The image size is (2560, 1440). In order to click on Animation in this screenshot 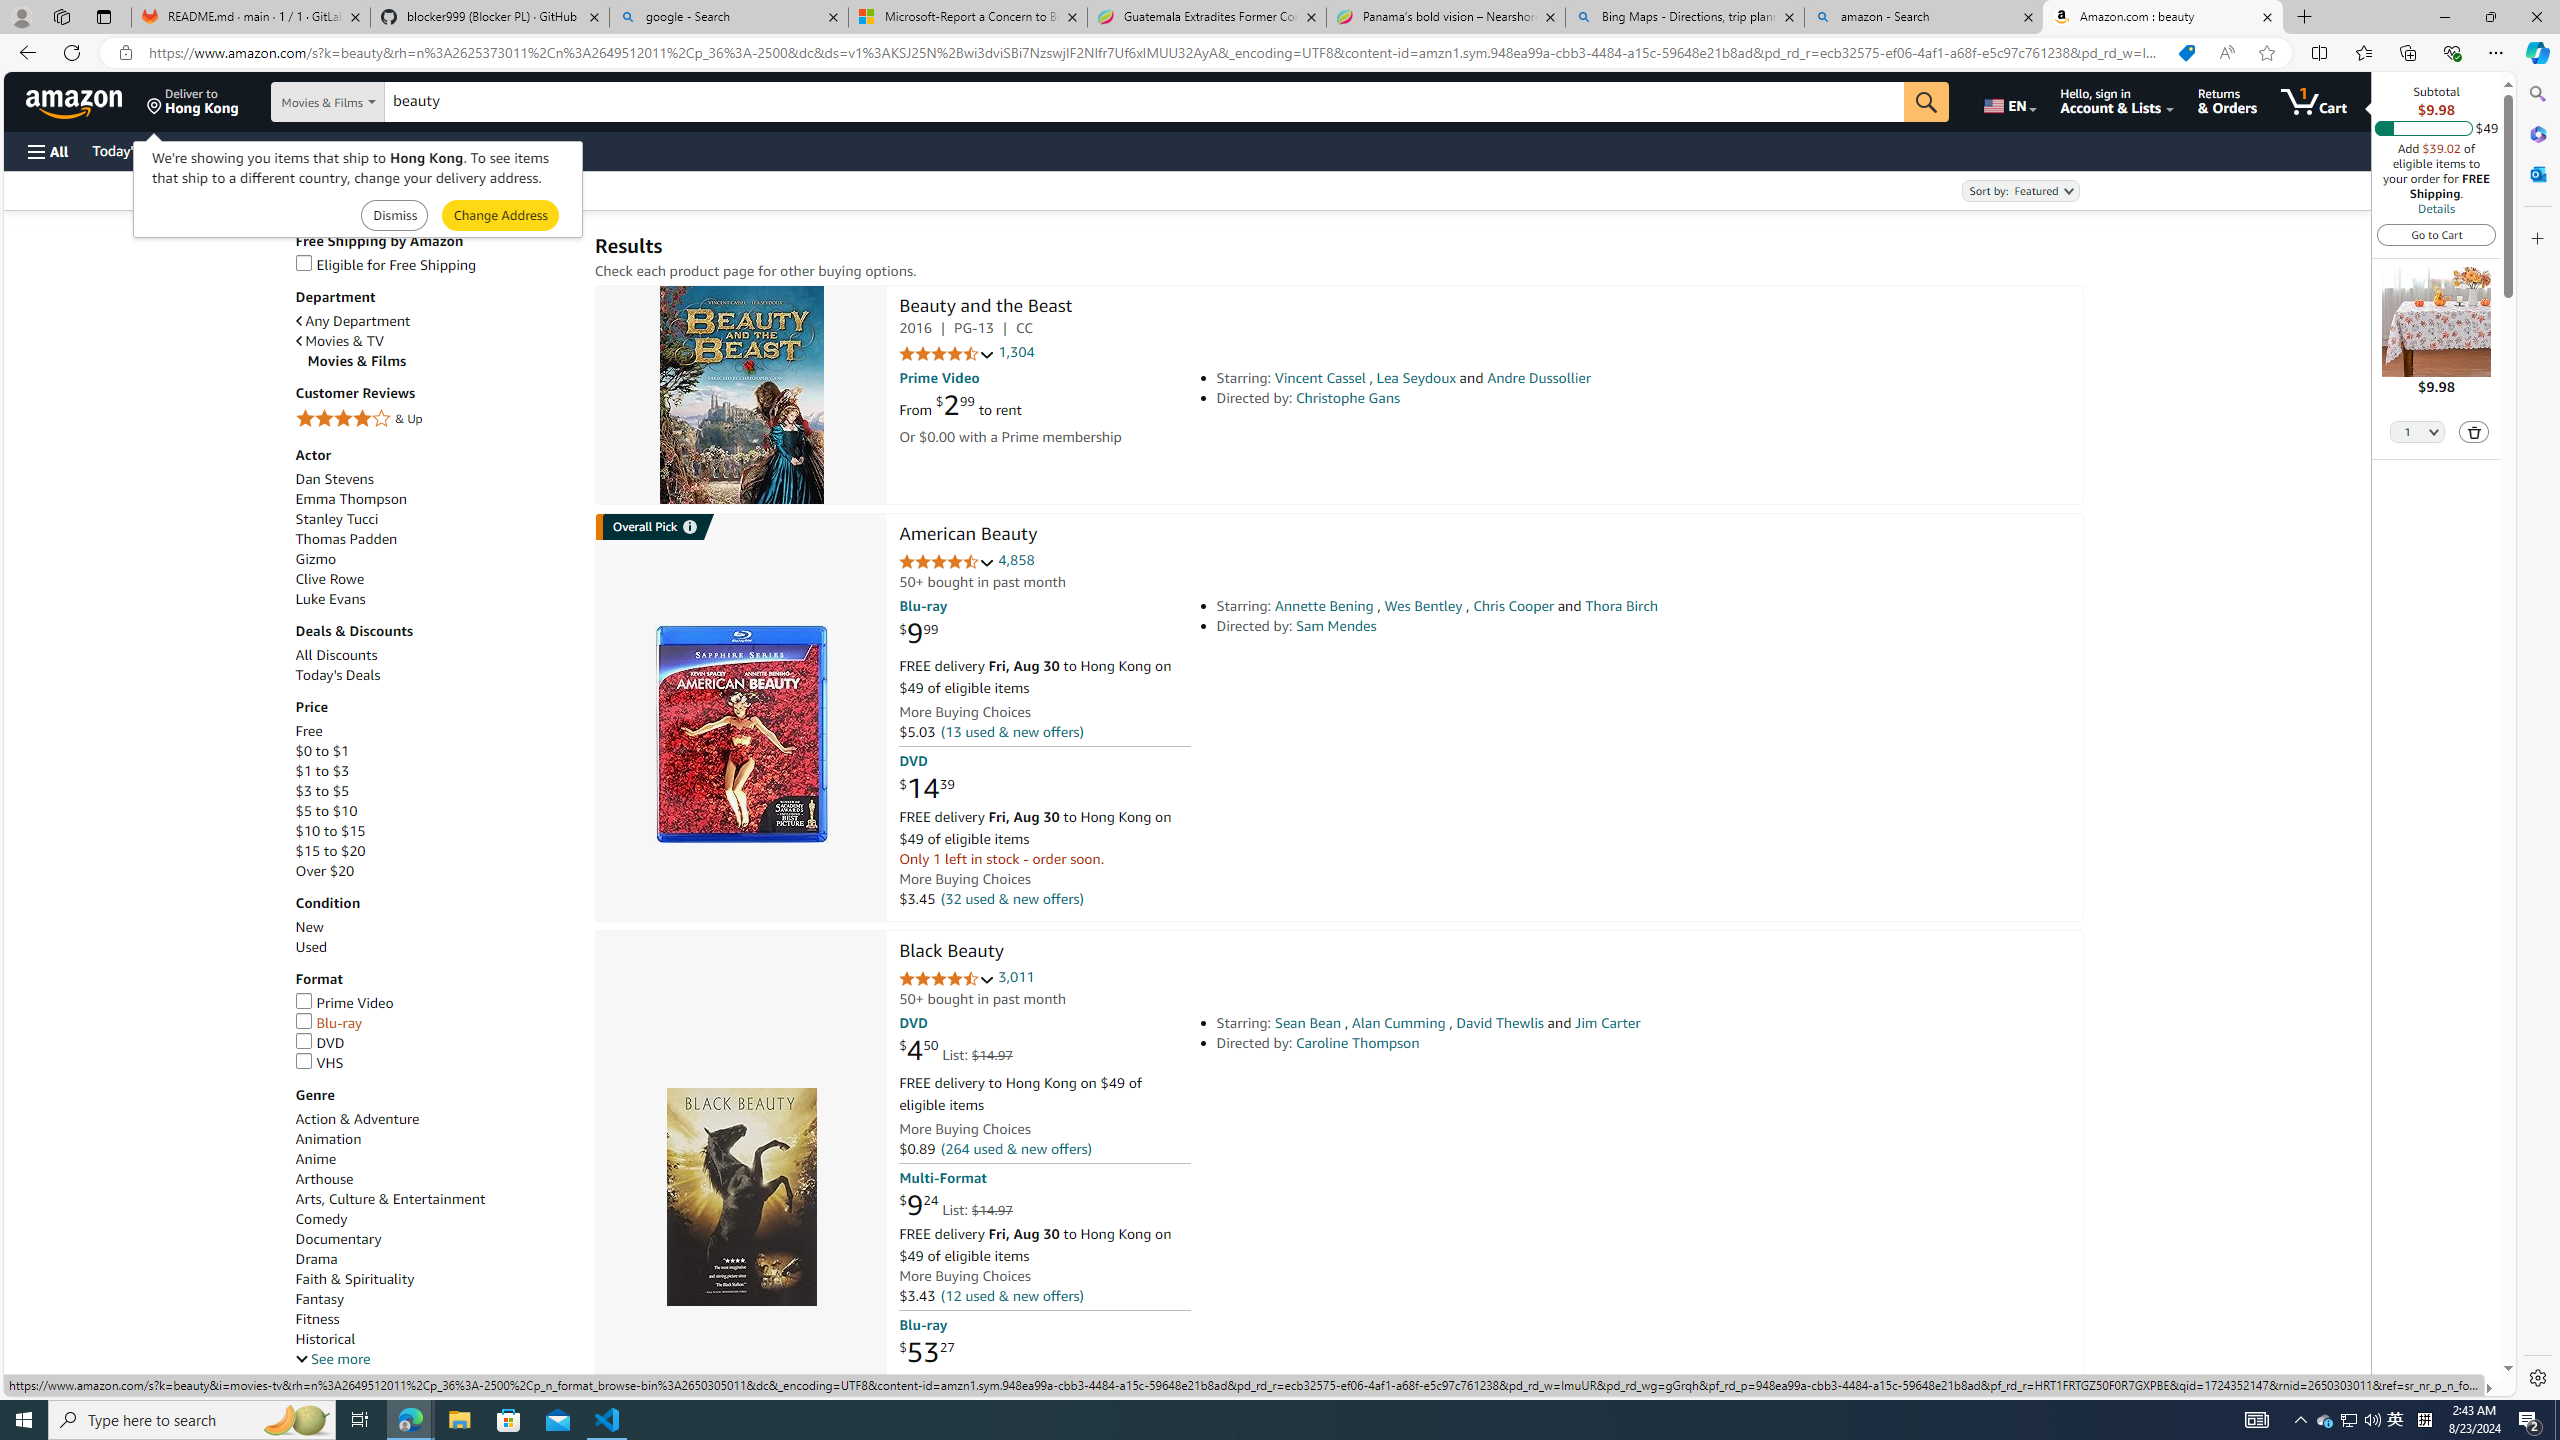, I will do `click(327, 1140)`.